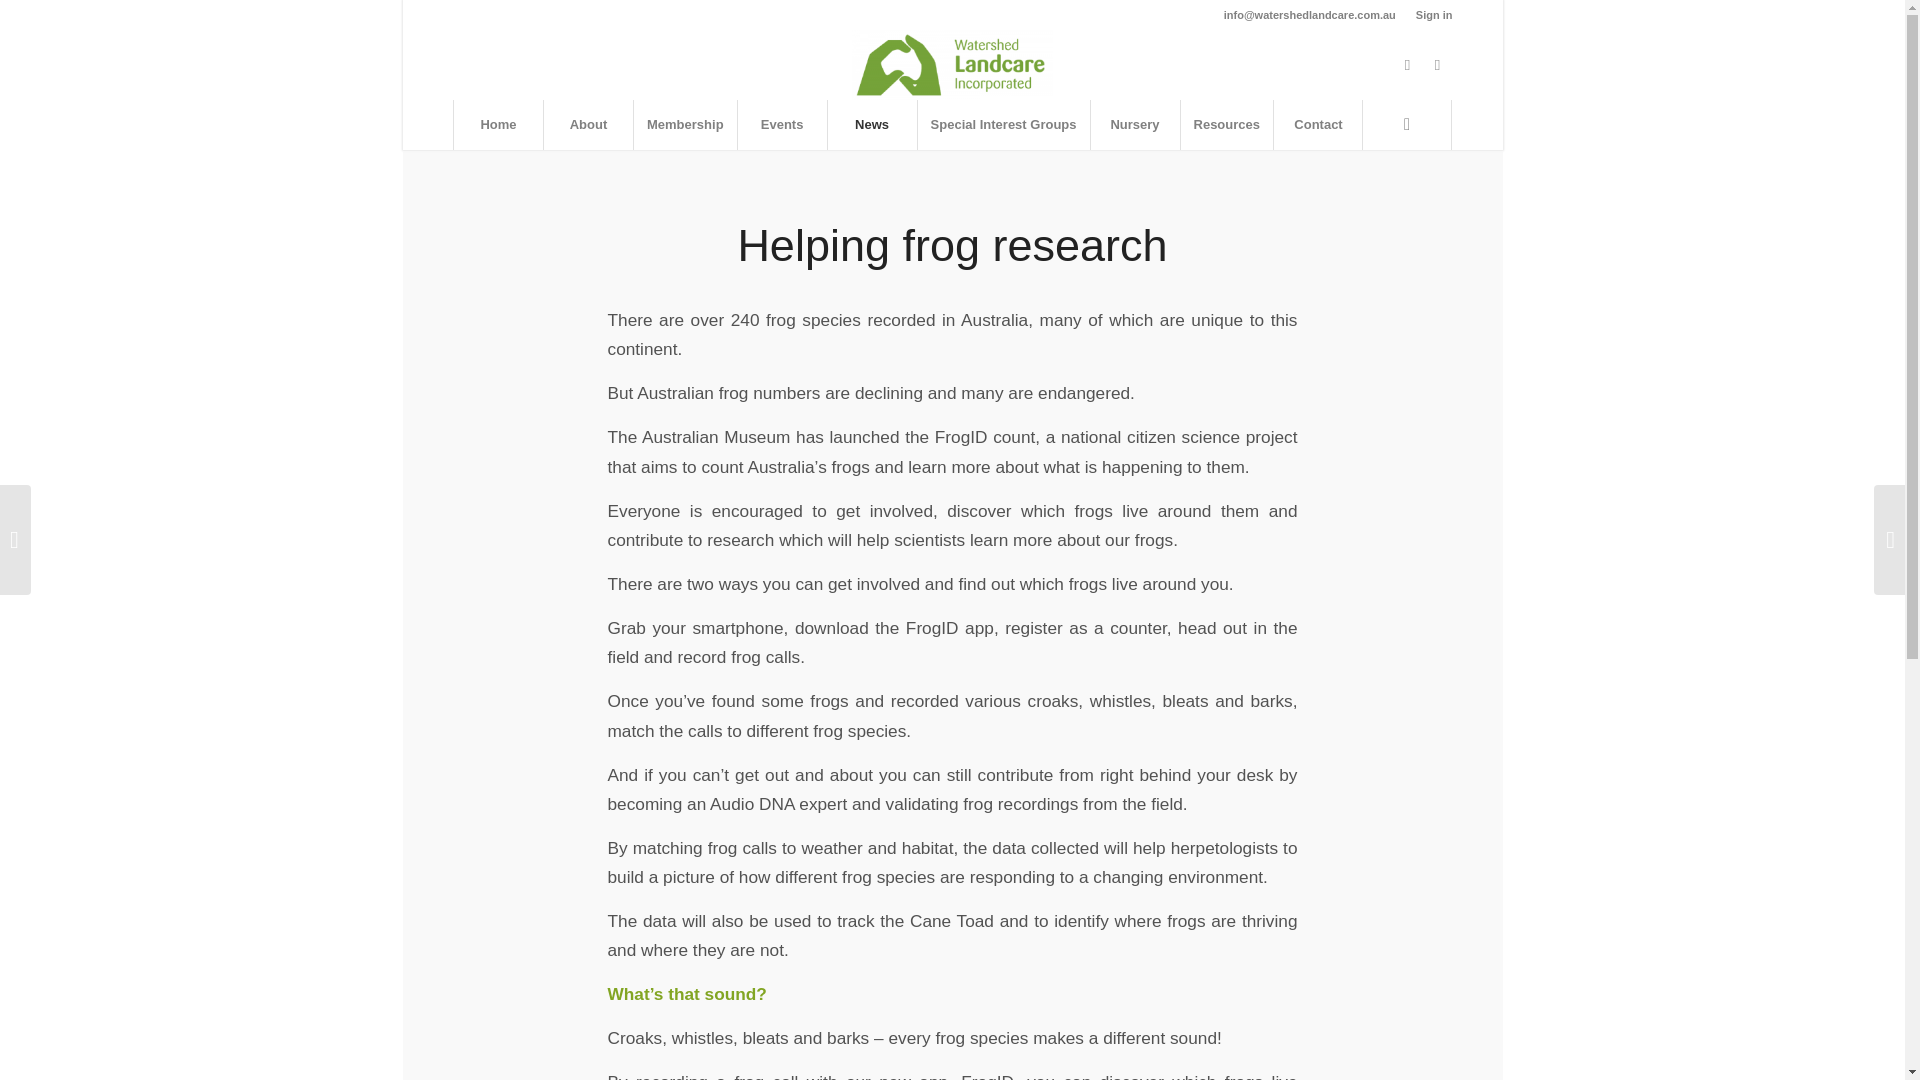 The width and height of the screenshot is (1920, 1080). What do you see at coordinates (782, 125) in the screenshot?
I see `Events` at bounding box center [782, 125].